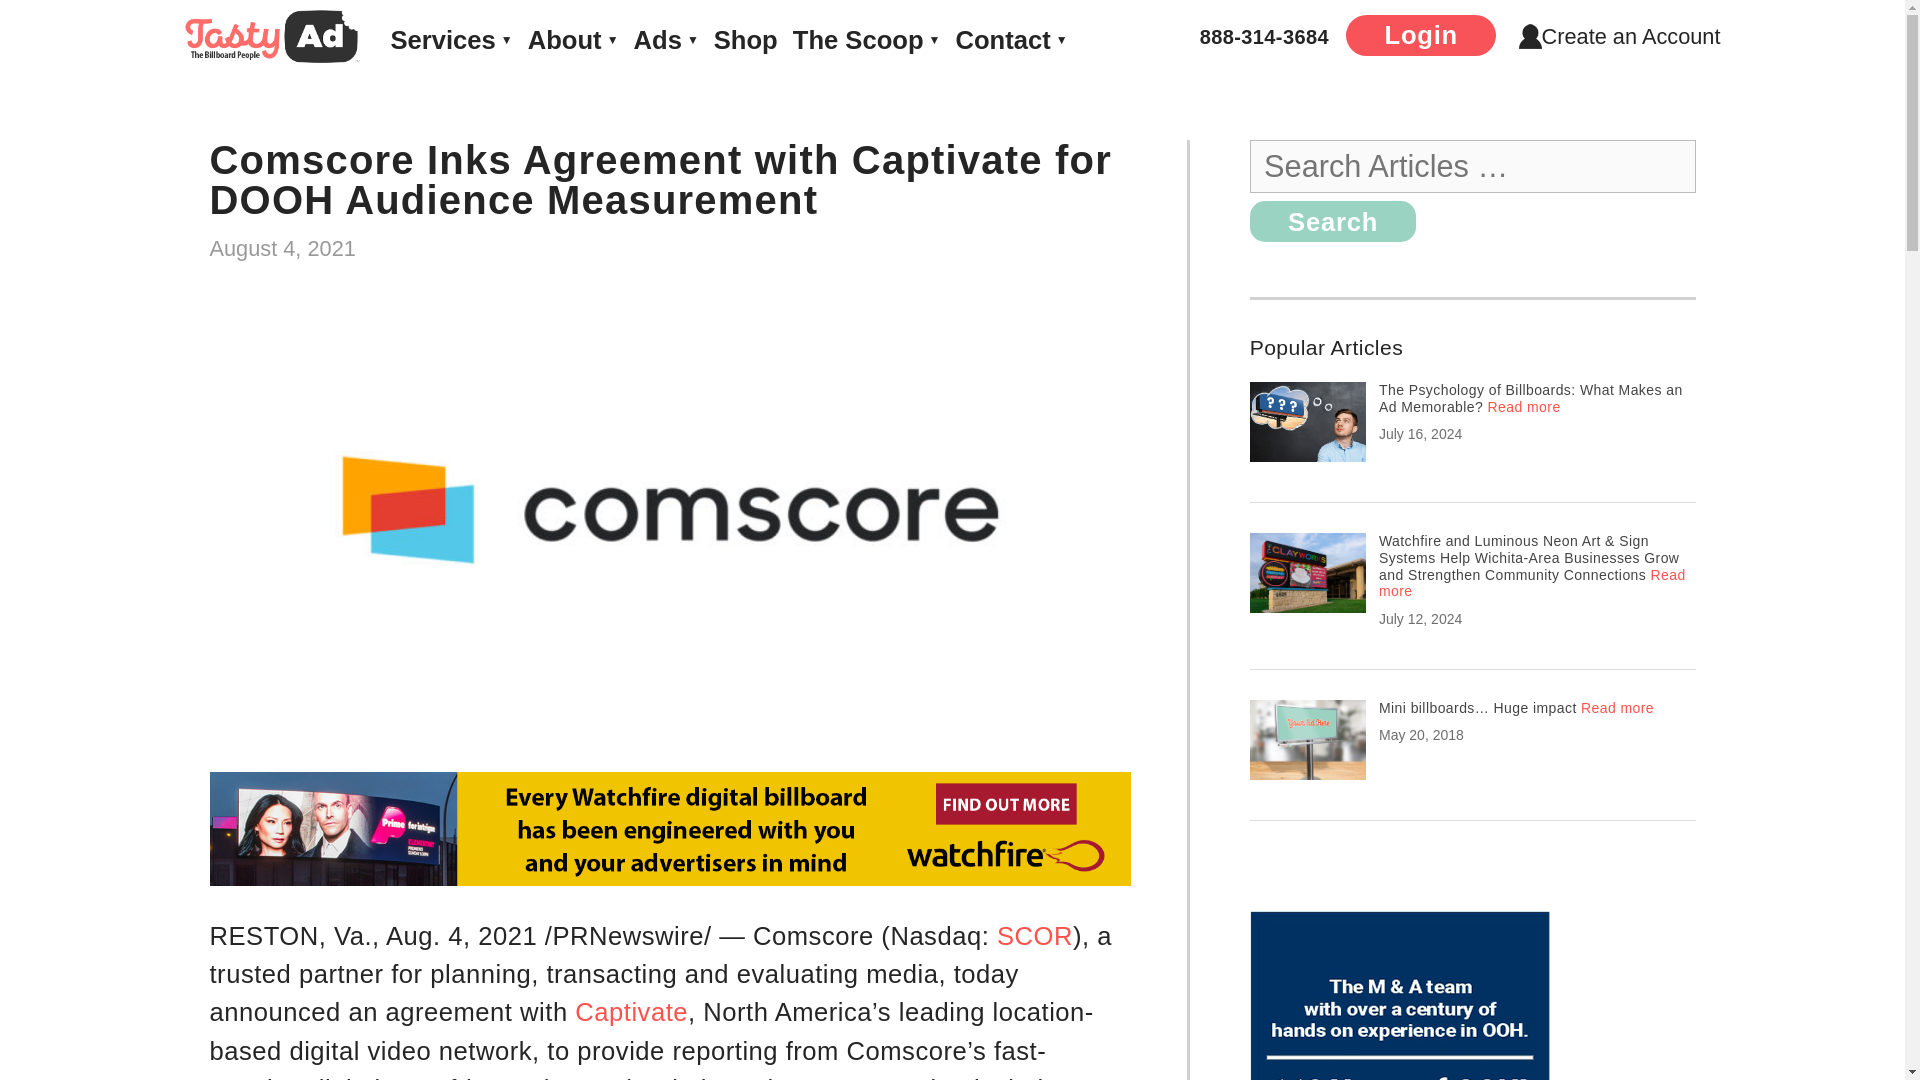  I want to click on About, so click(573, 40).